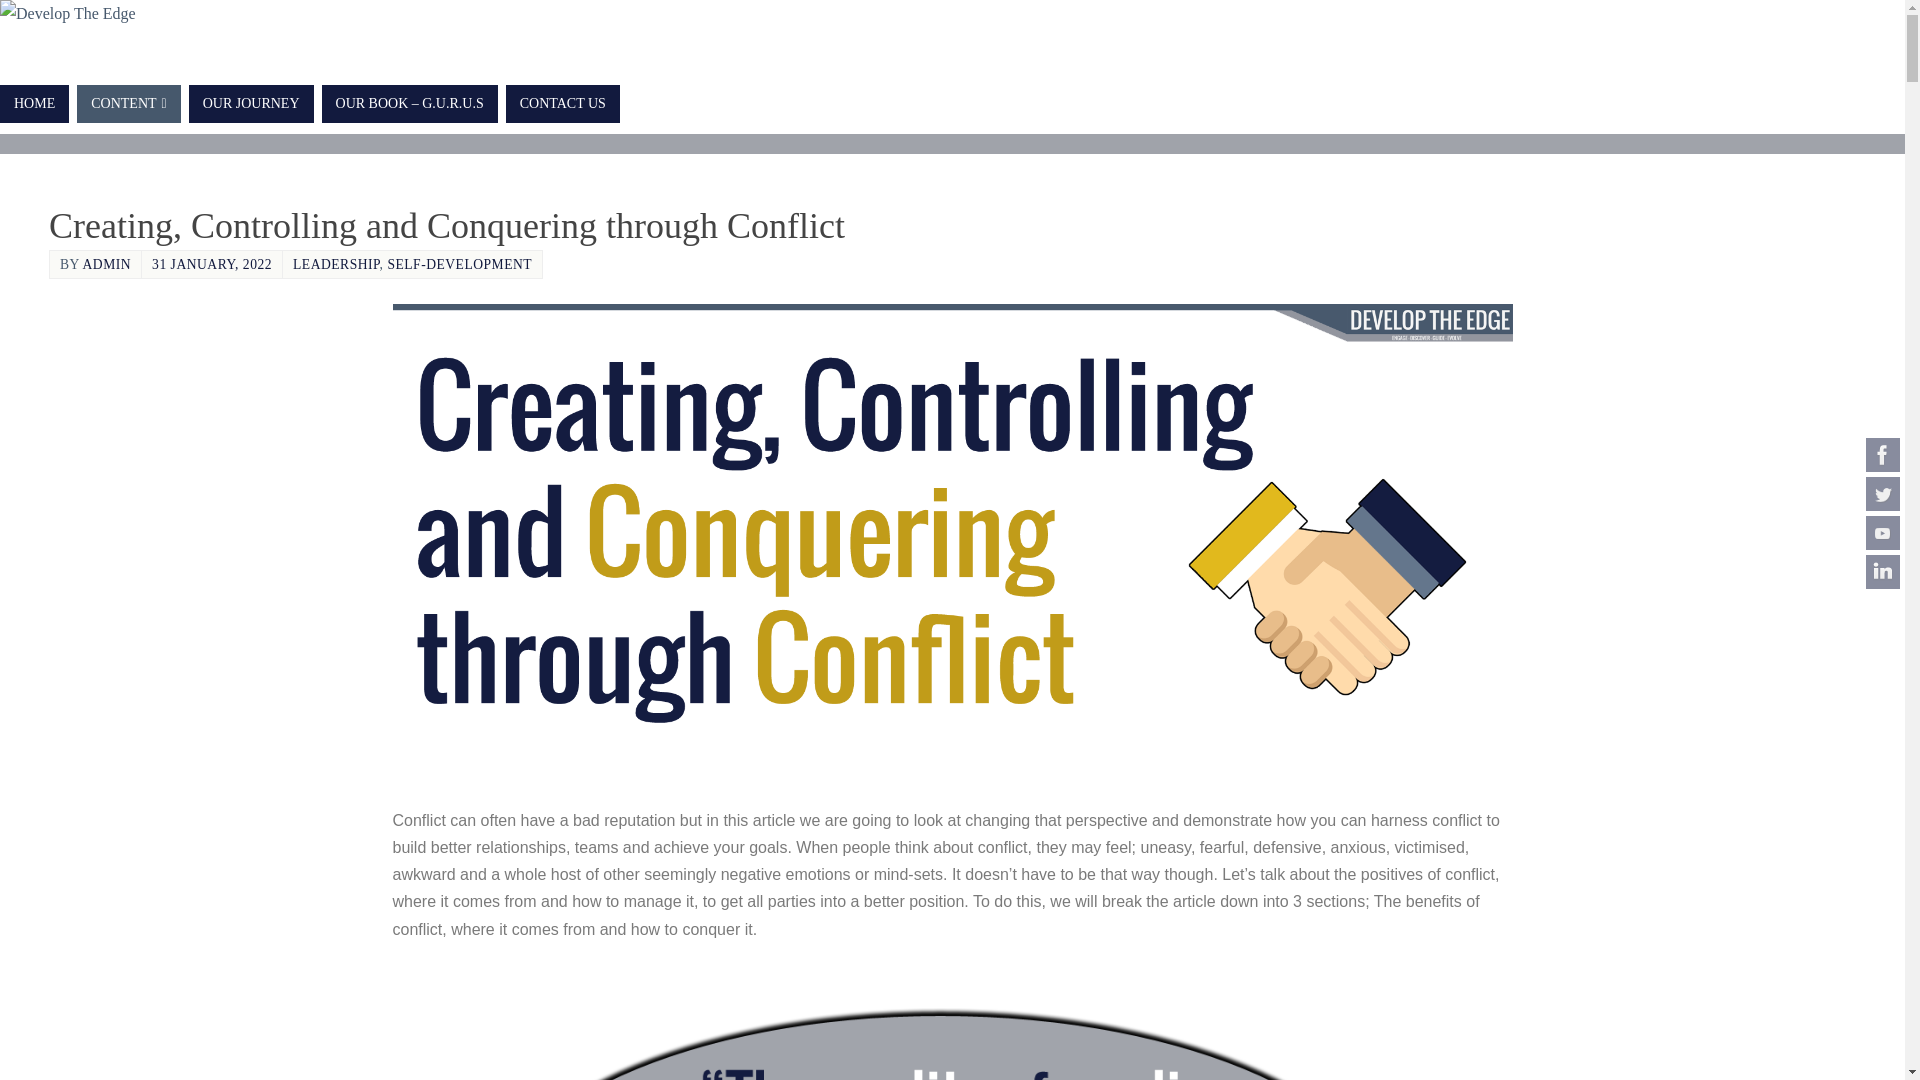 The height and width of the screenshot is (1080, 1920). I want to click on View all posts by admin, so click(107, 264).